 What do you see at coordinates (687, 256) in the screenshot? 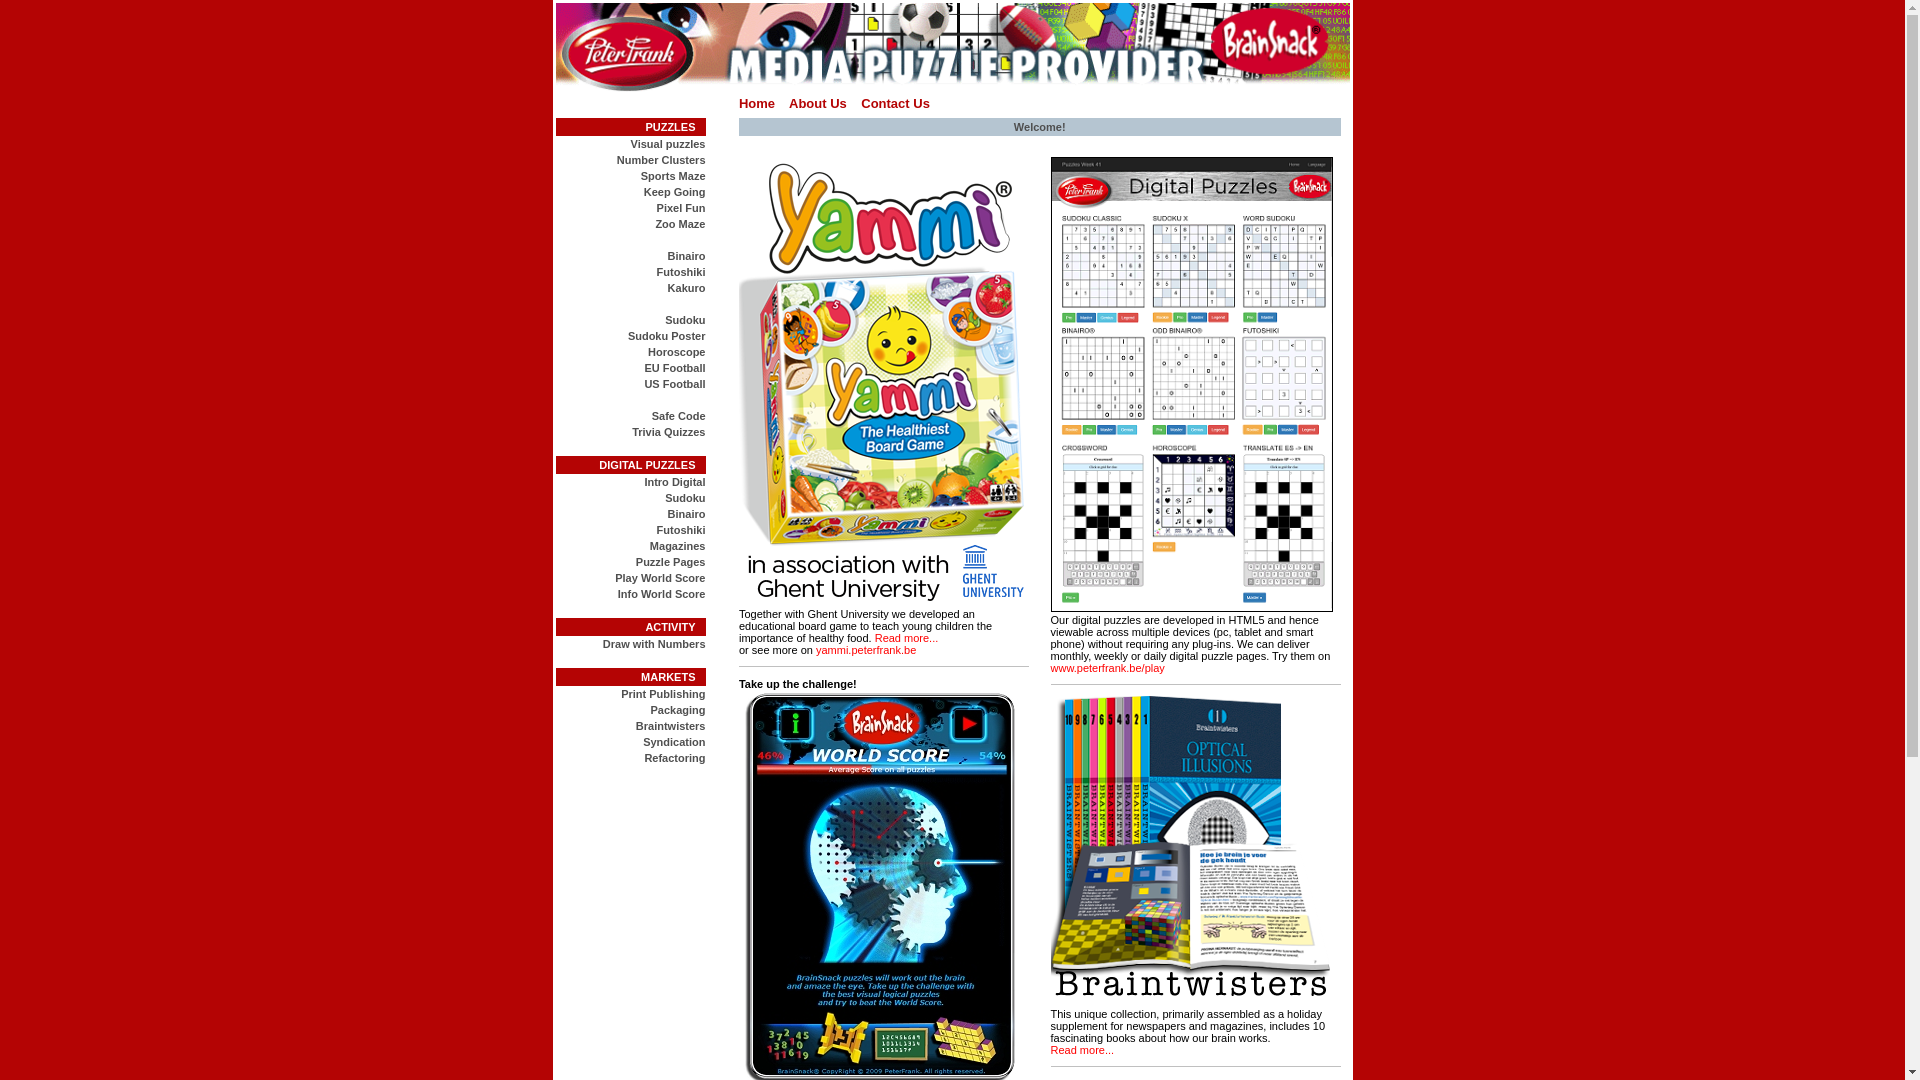
I see `Binairo` at bounding box center [687, 256].